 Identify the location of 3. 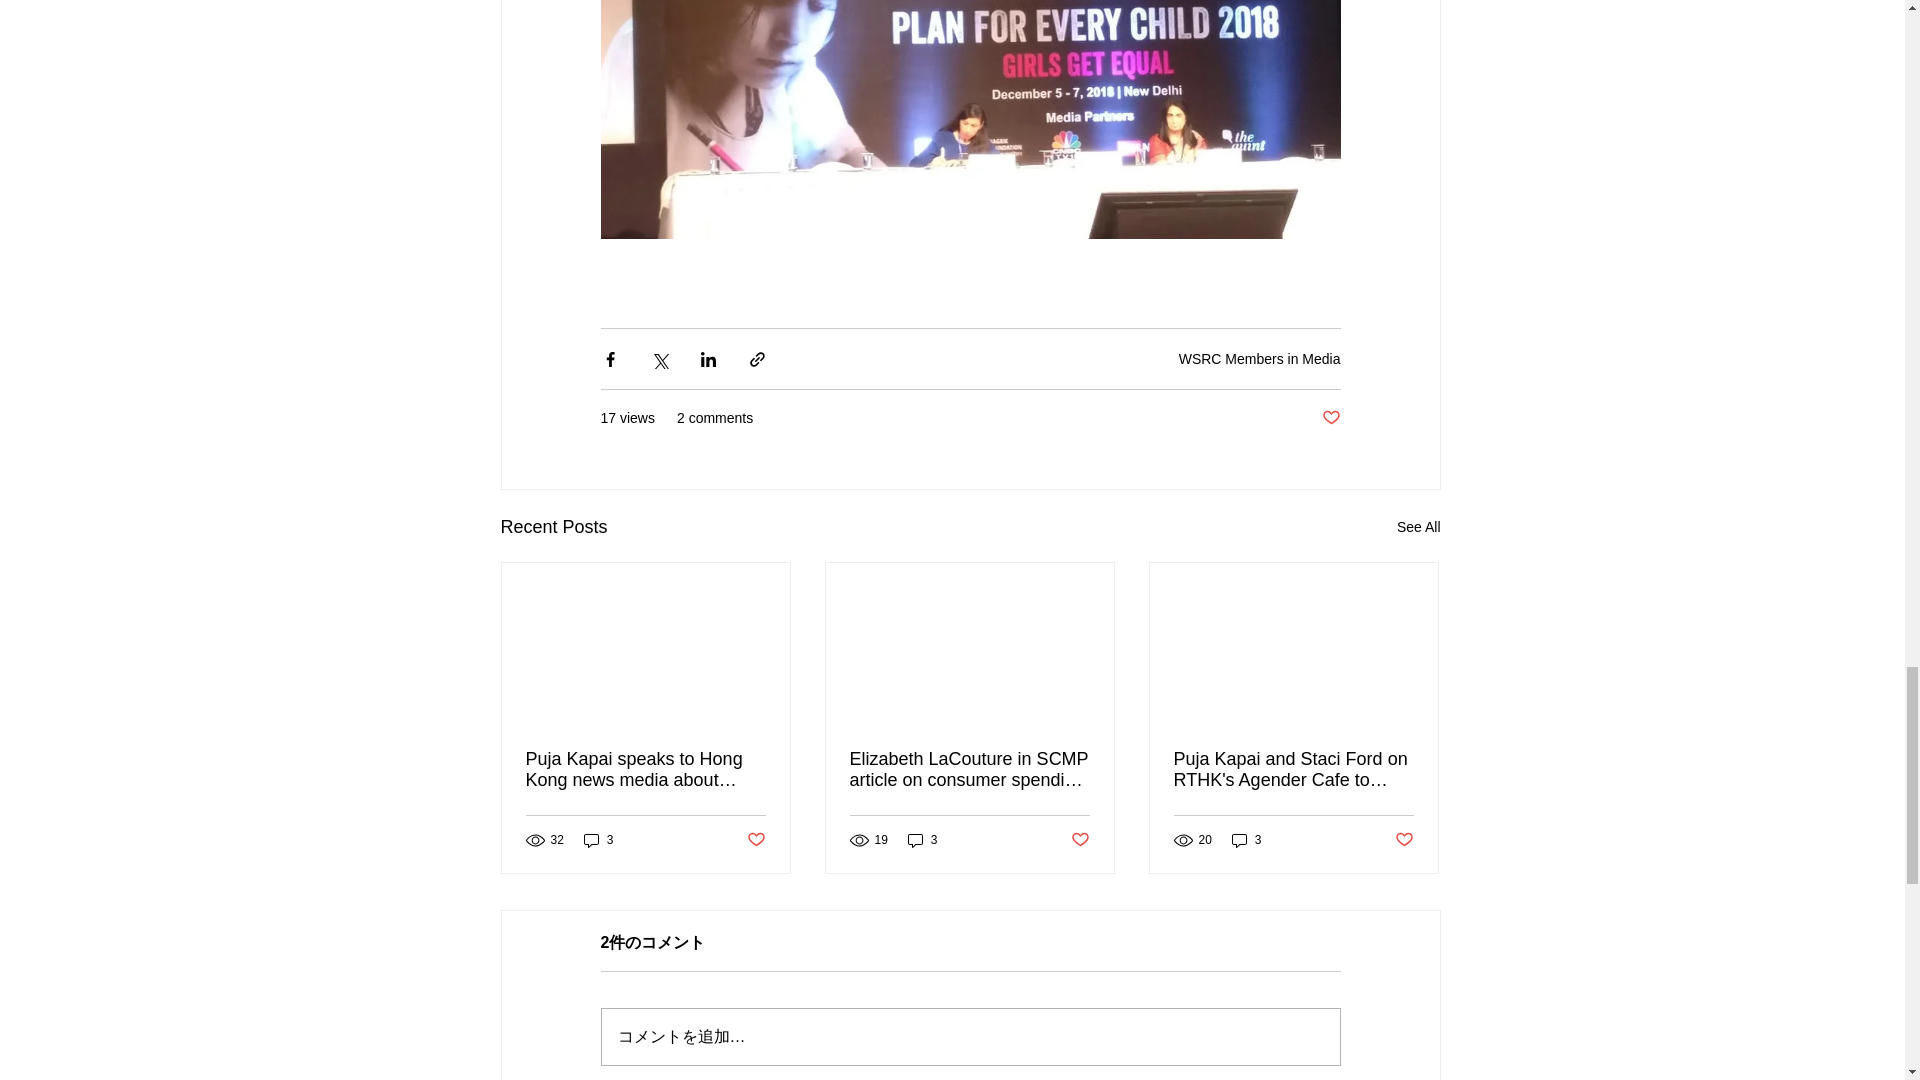
(598, 840).